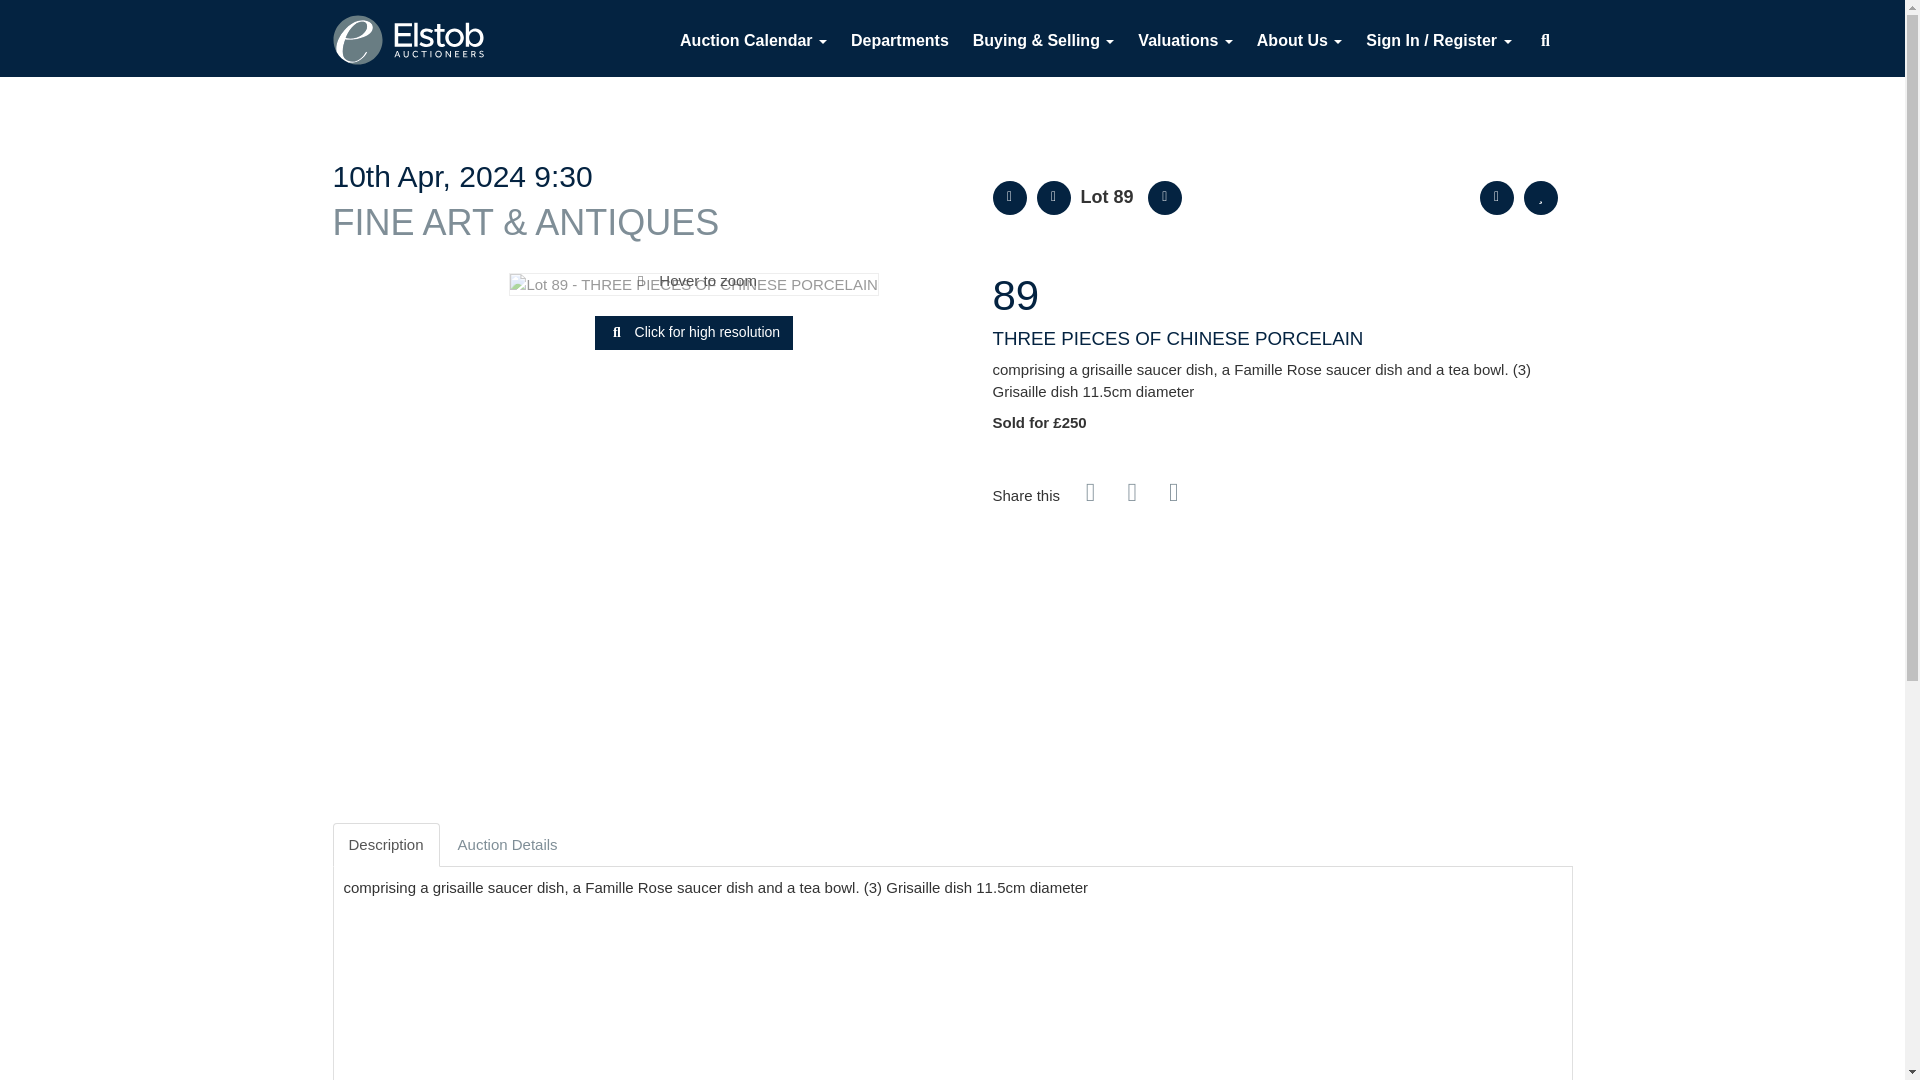 This screenshot has height=1080, width=1920. Describe the element at coordinates (900, 40) in the screenshot. I see `Departments` at that location.